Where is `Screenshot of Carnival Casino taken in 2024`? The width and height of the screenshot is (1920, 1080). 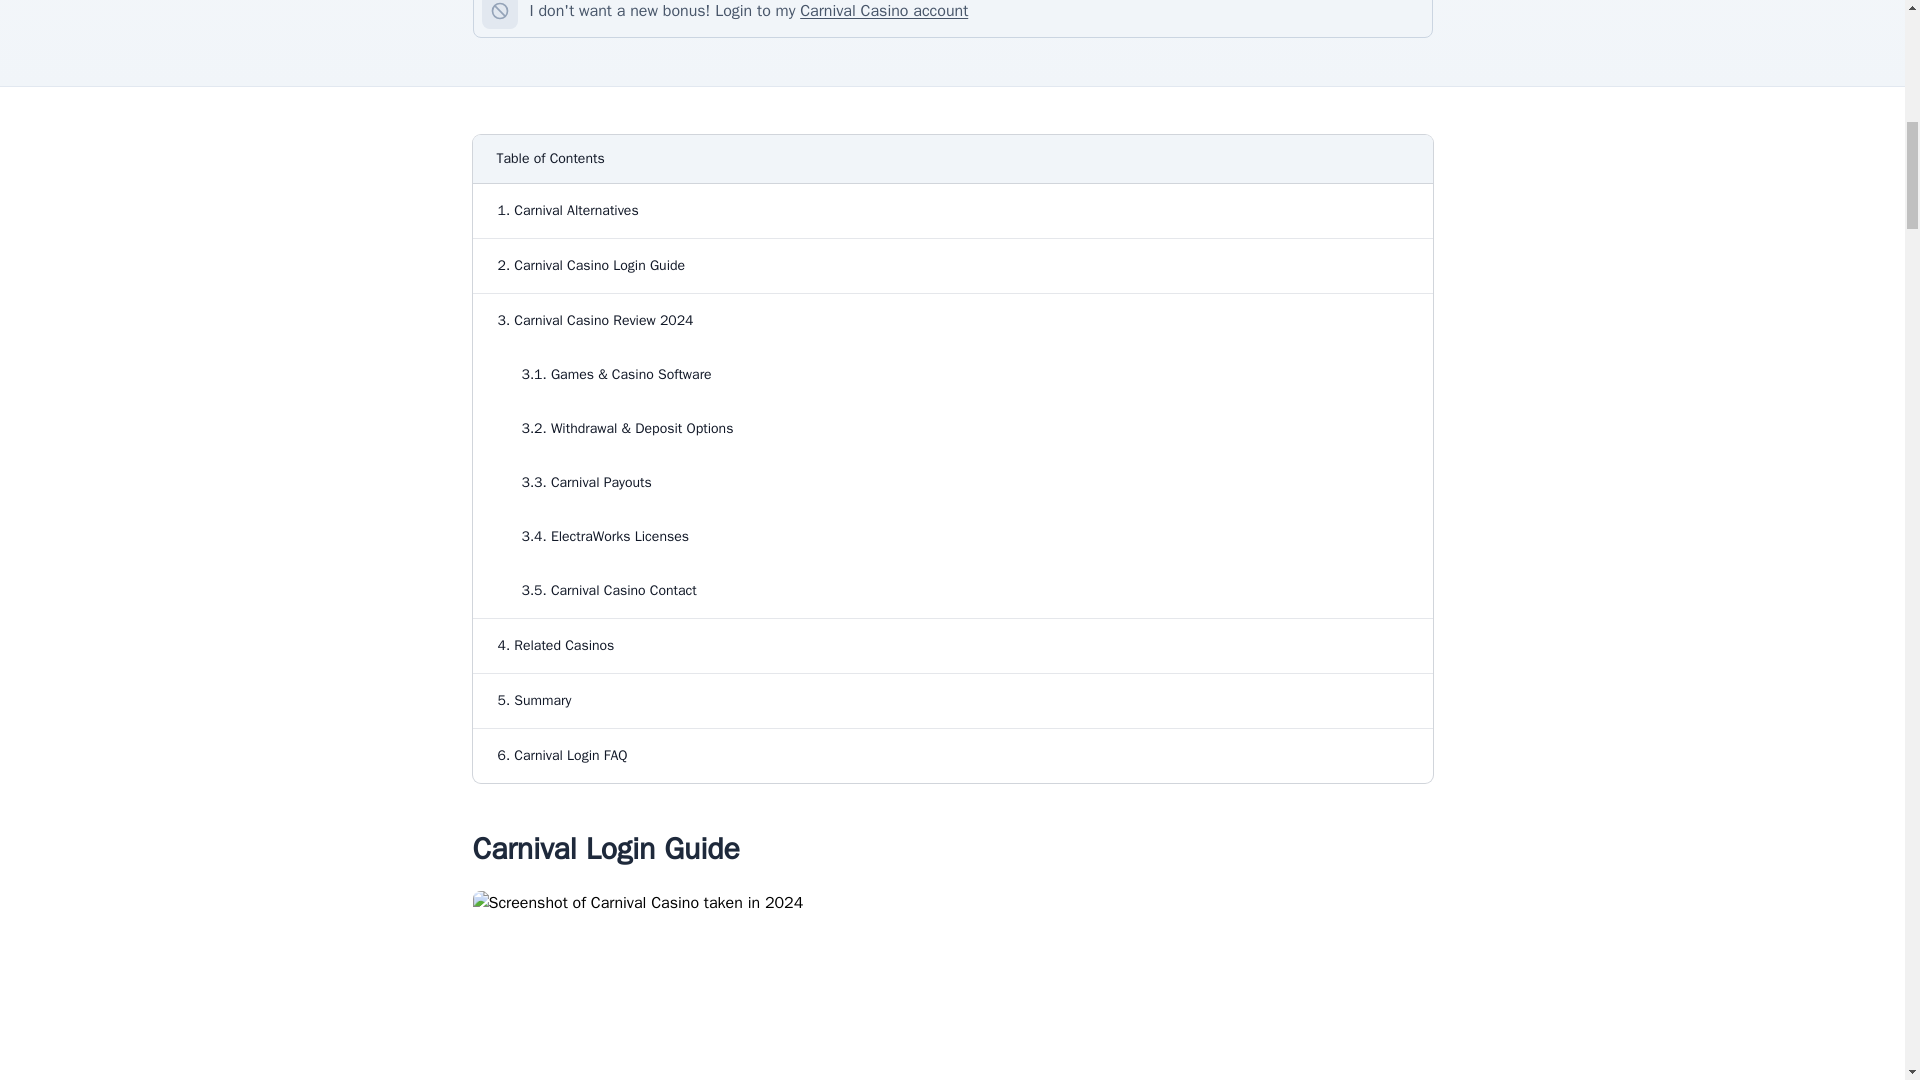
Screenshot of Carnival Casino taken in 2024 is located at coordinates (952, 986).